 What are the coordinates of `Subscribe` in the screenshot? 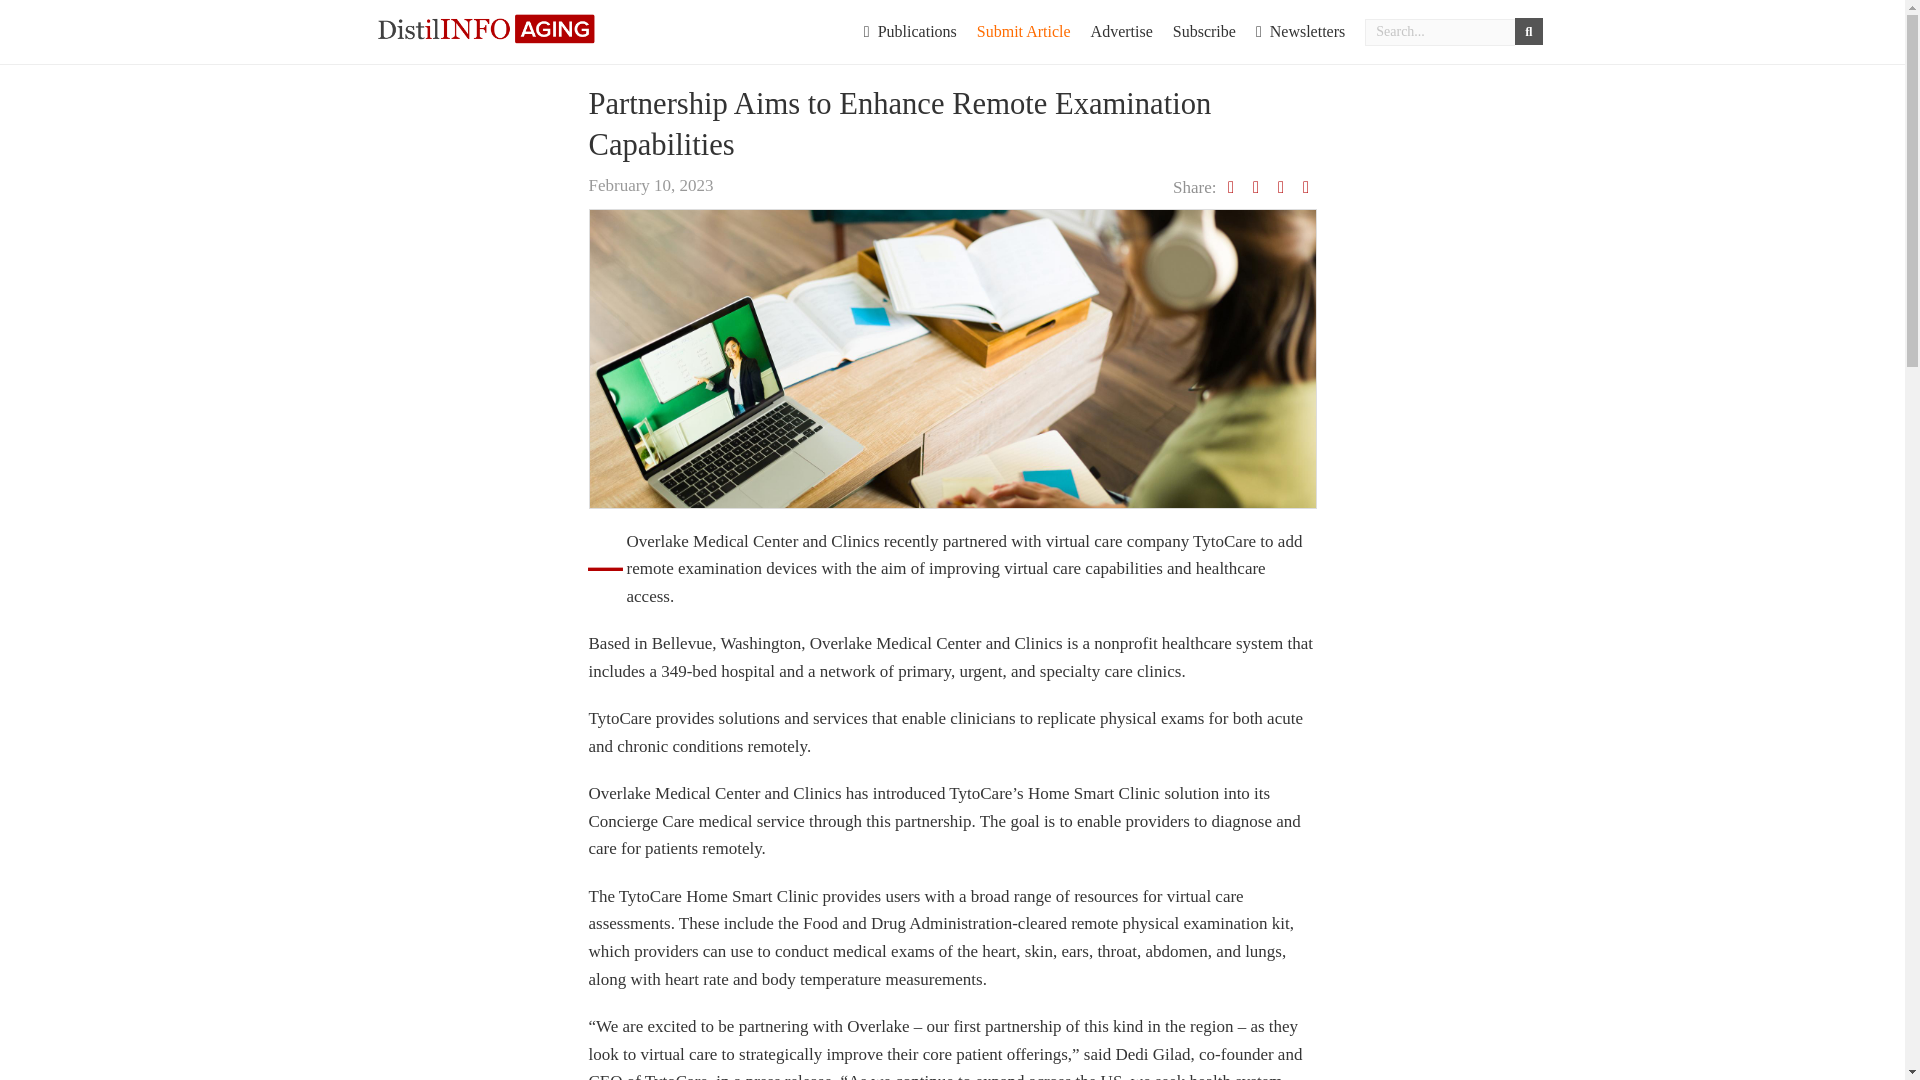 It's located at (1204, 32).